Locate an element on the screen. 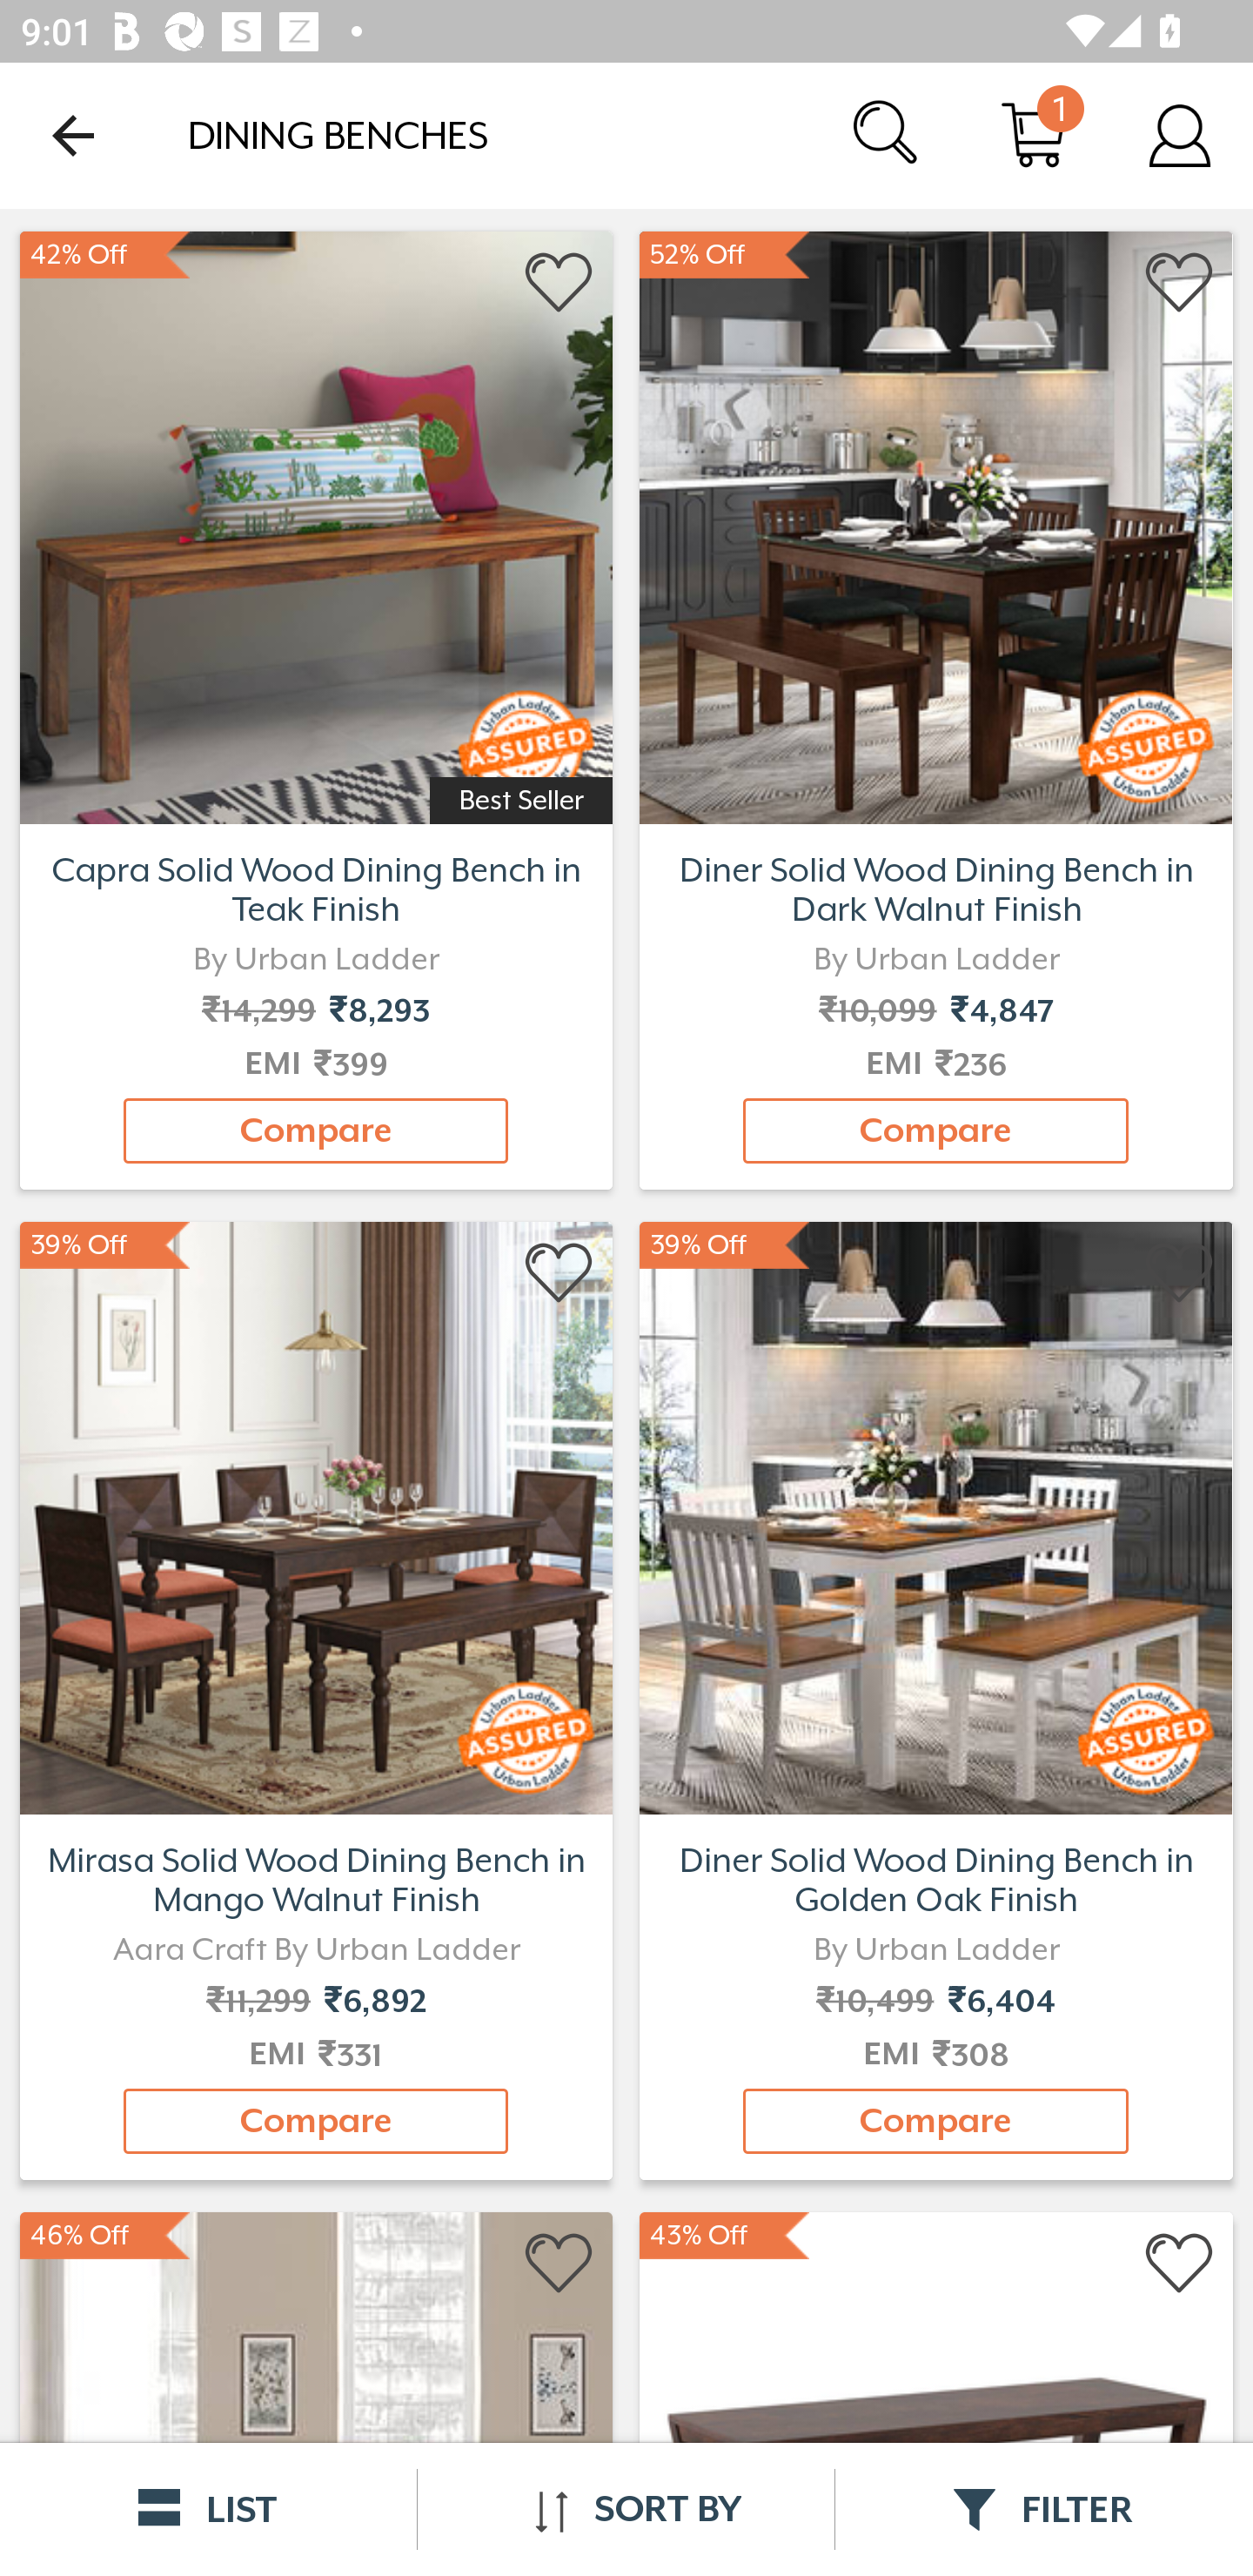  Compare is located at coordinates (316, 2121).